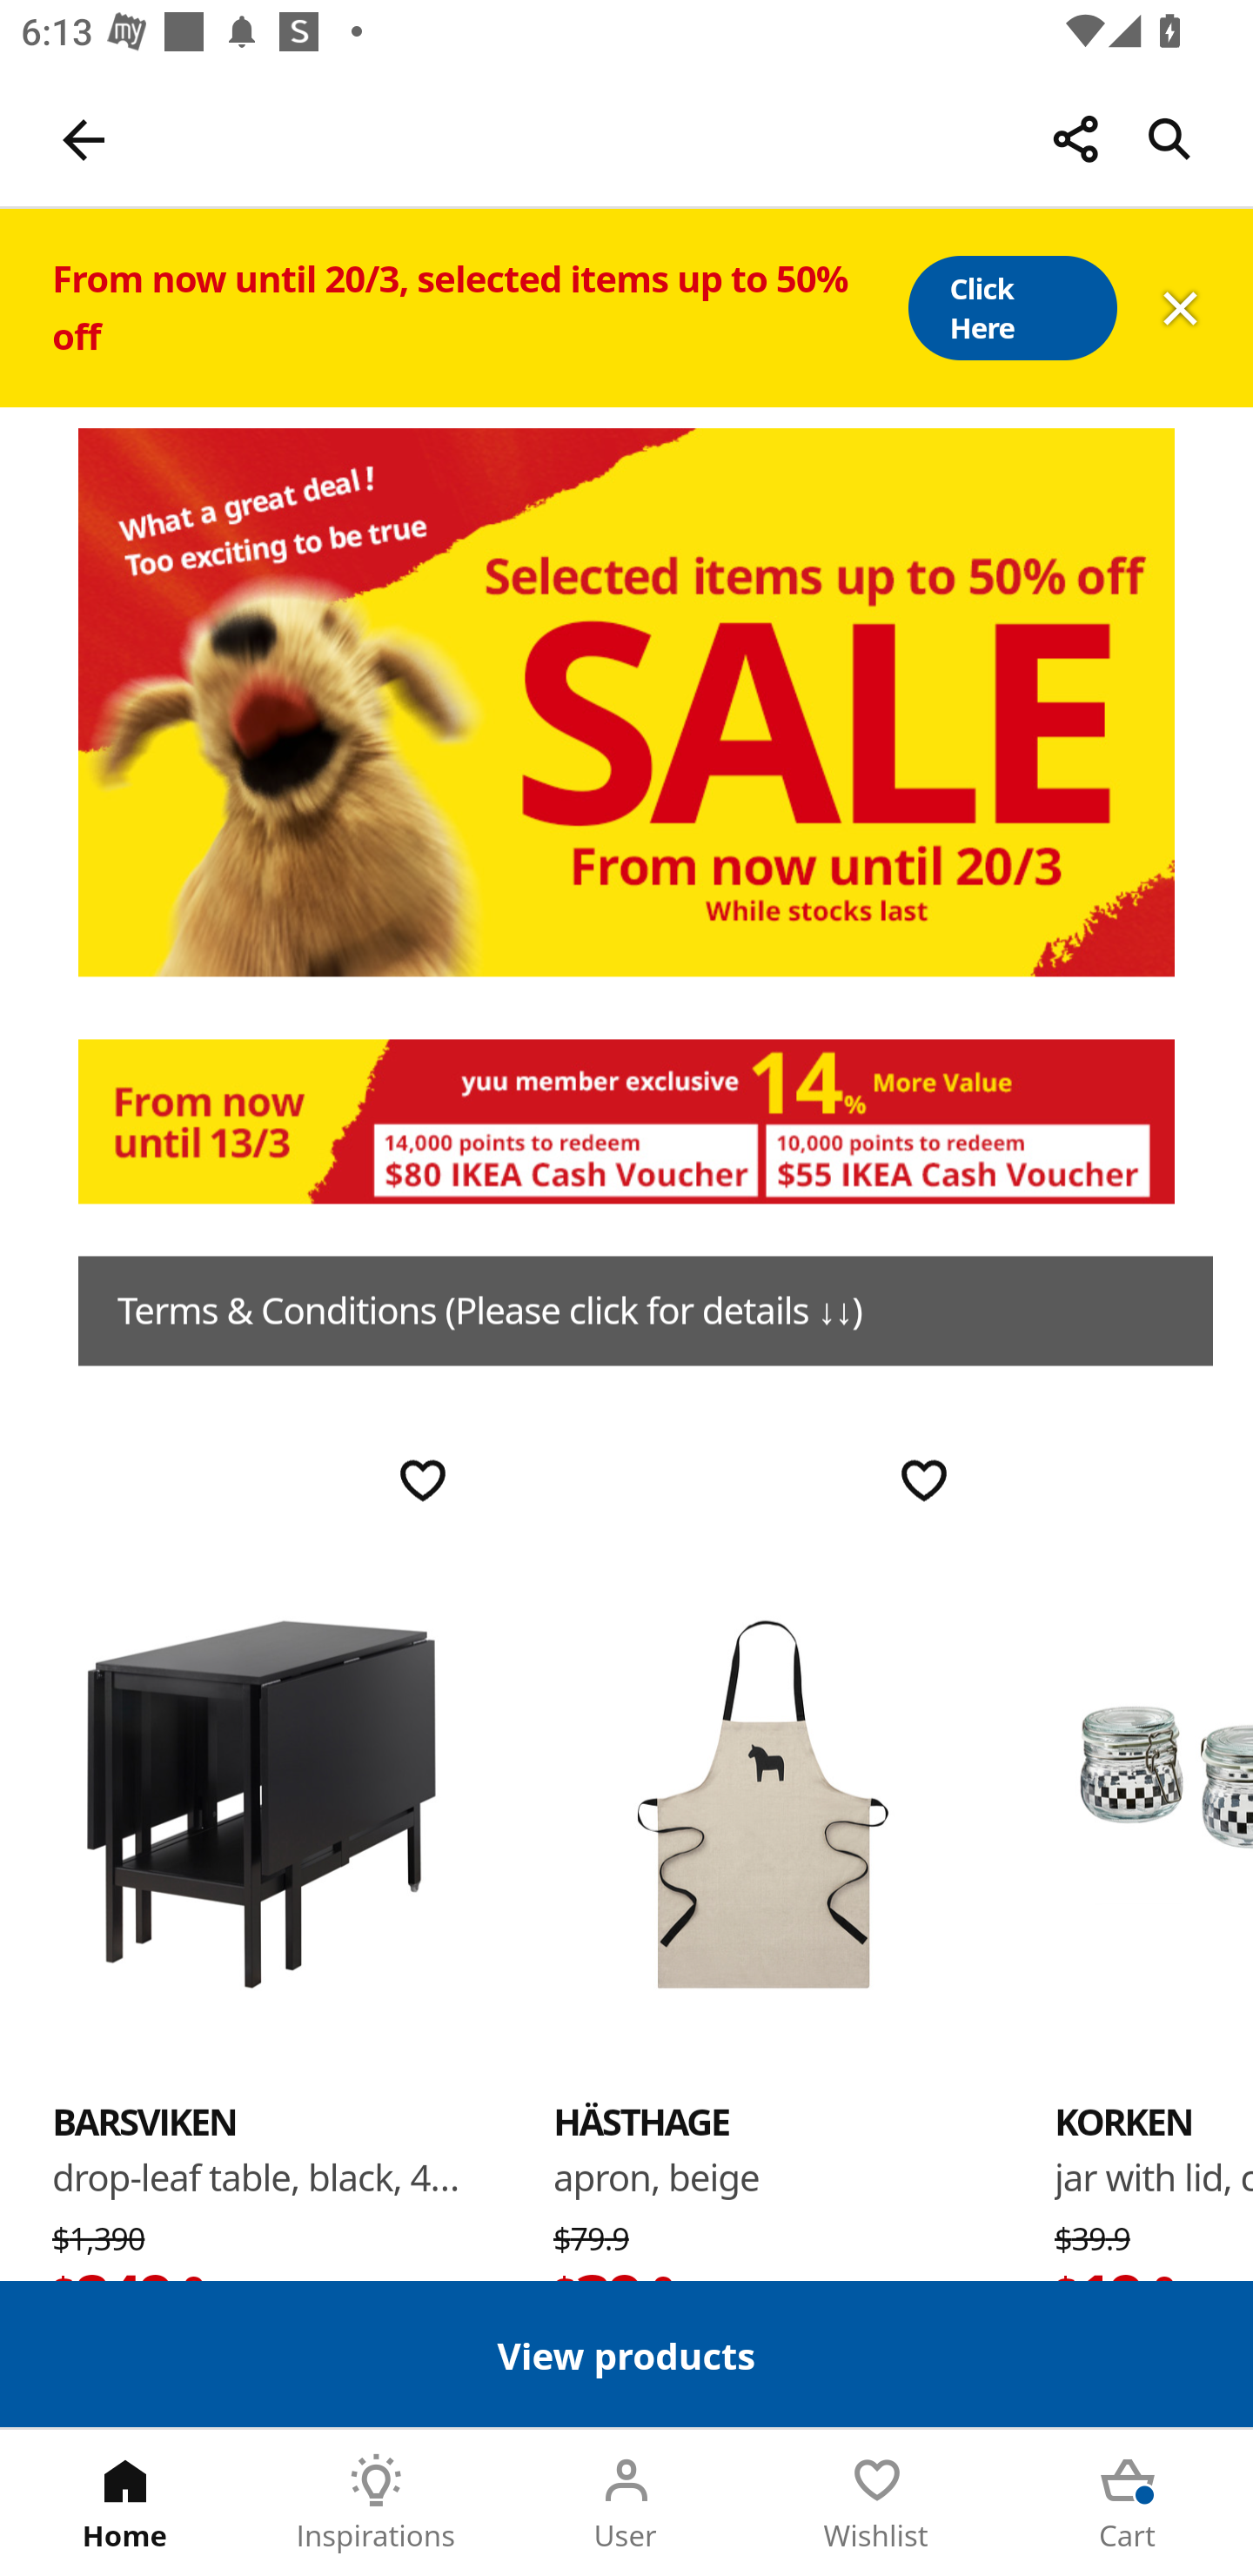 This screenshot has height=2576, width=1253. What do you see at coordinates (1128, 2503) in the screenshot?
I see `Cart
Tab 5 of 5` at bounding box center [1128, 2503].